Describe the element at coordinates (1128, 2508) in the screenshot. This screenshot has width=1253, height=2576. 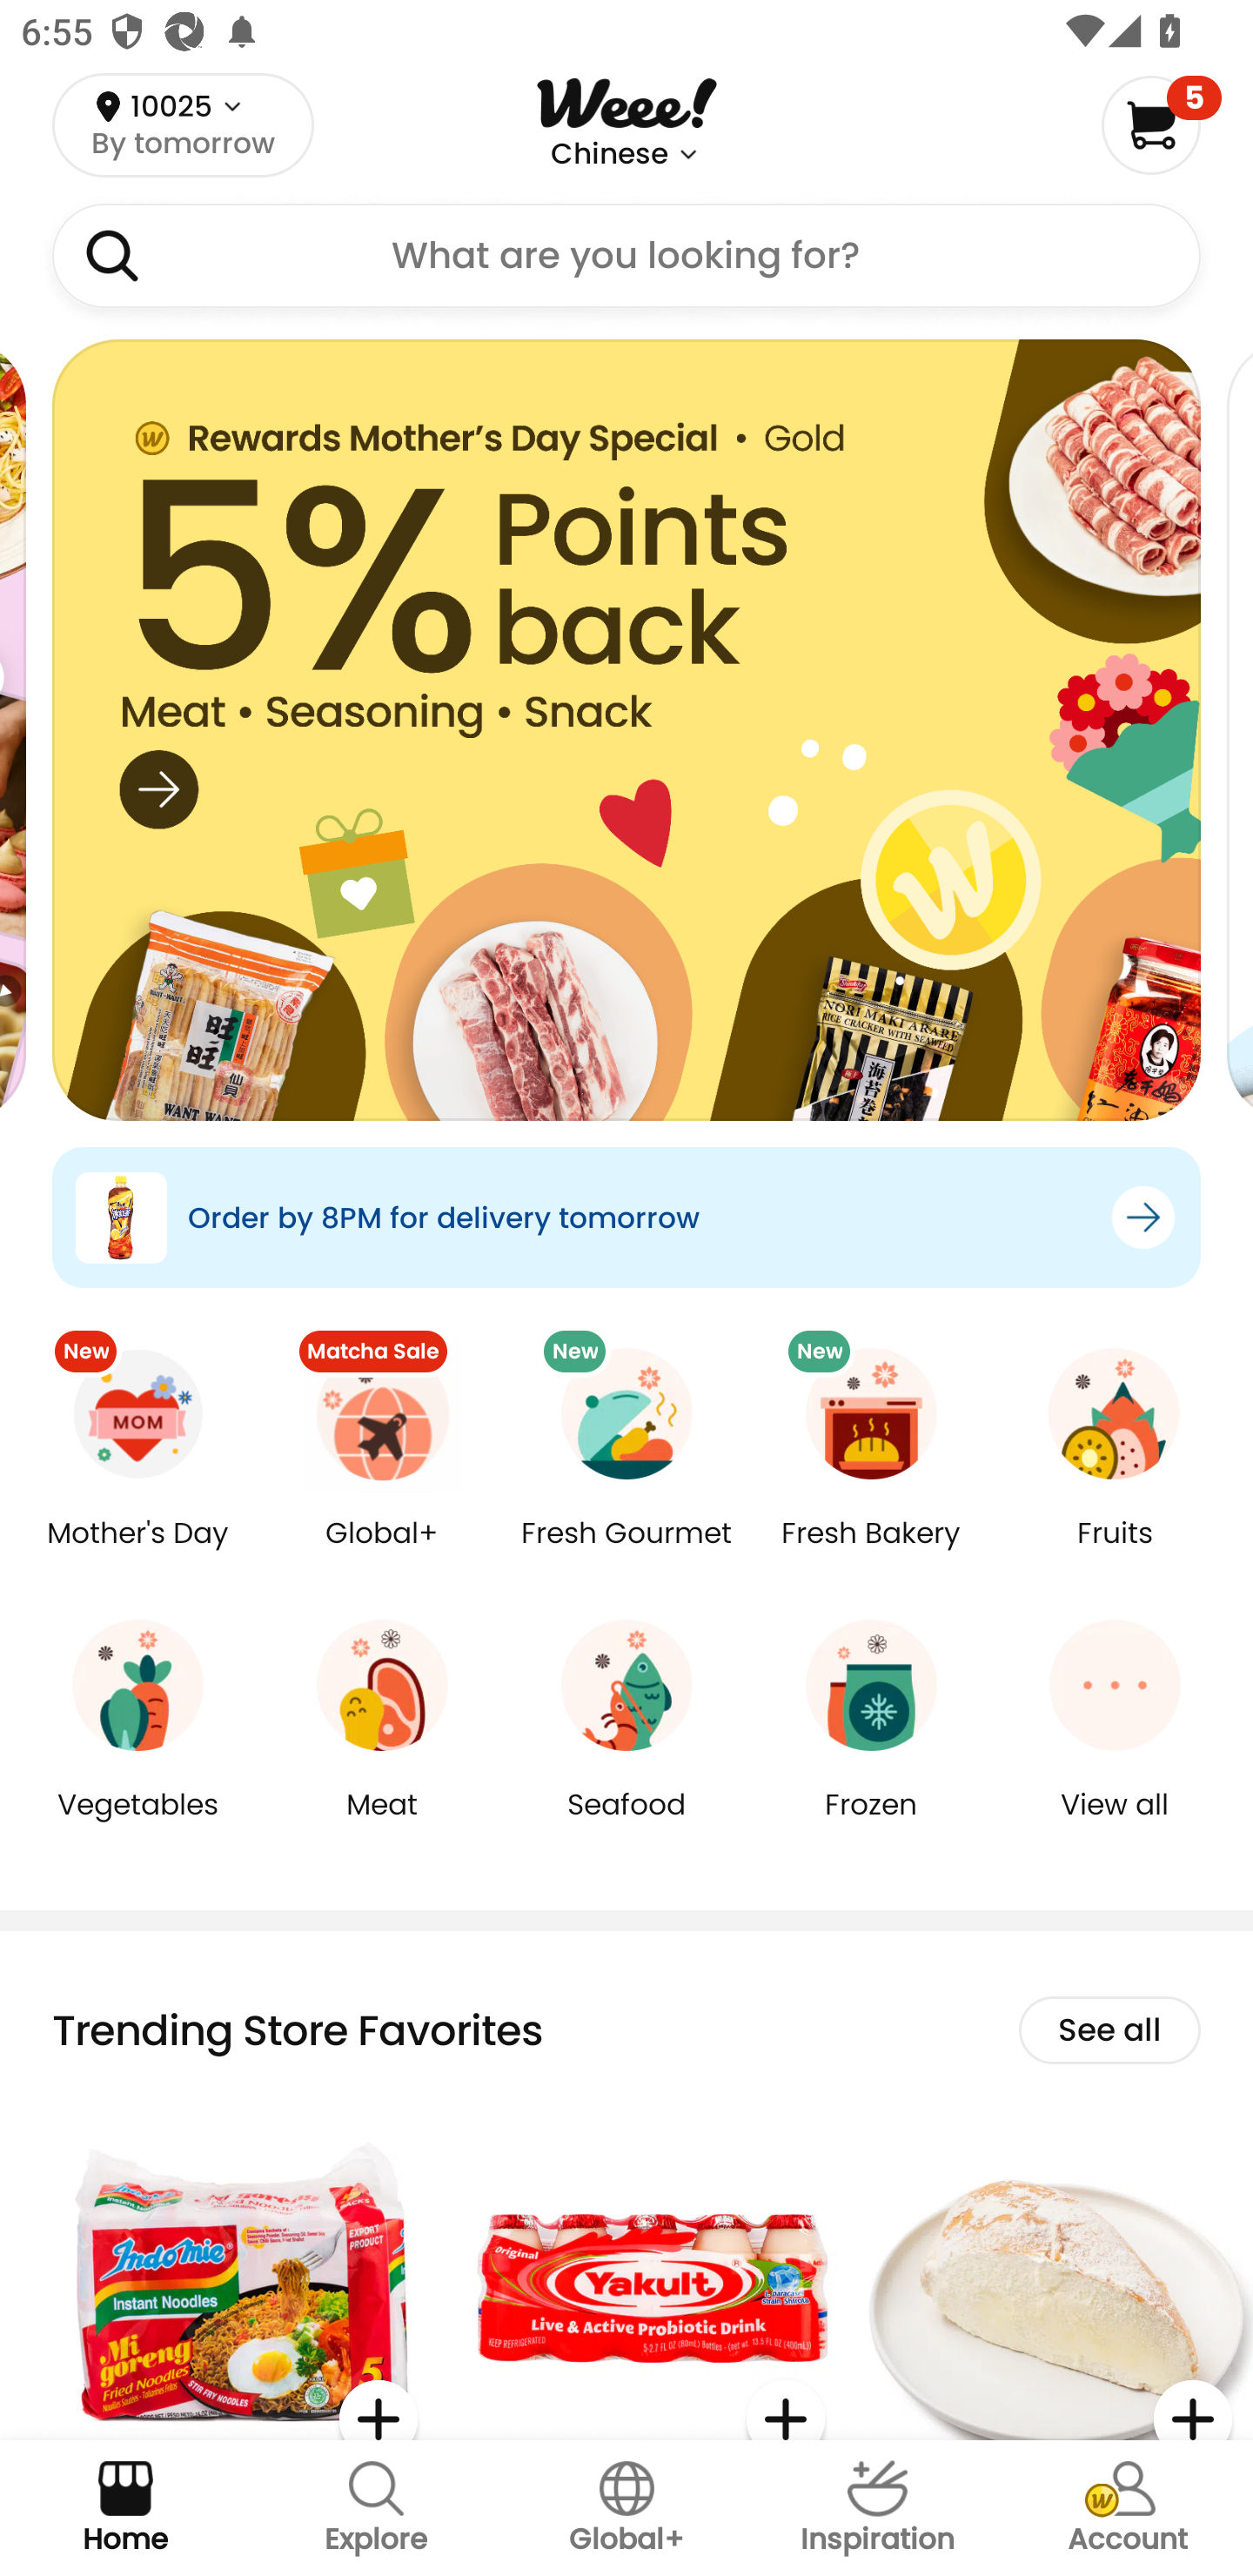
I see `Account` at that location.